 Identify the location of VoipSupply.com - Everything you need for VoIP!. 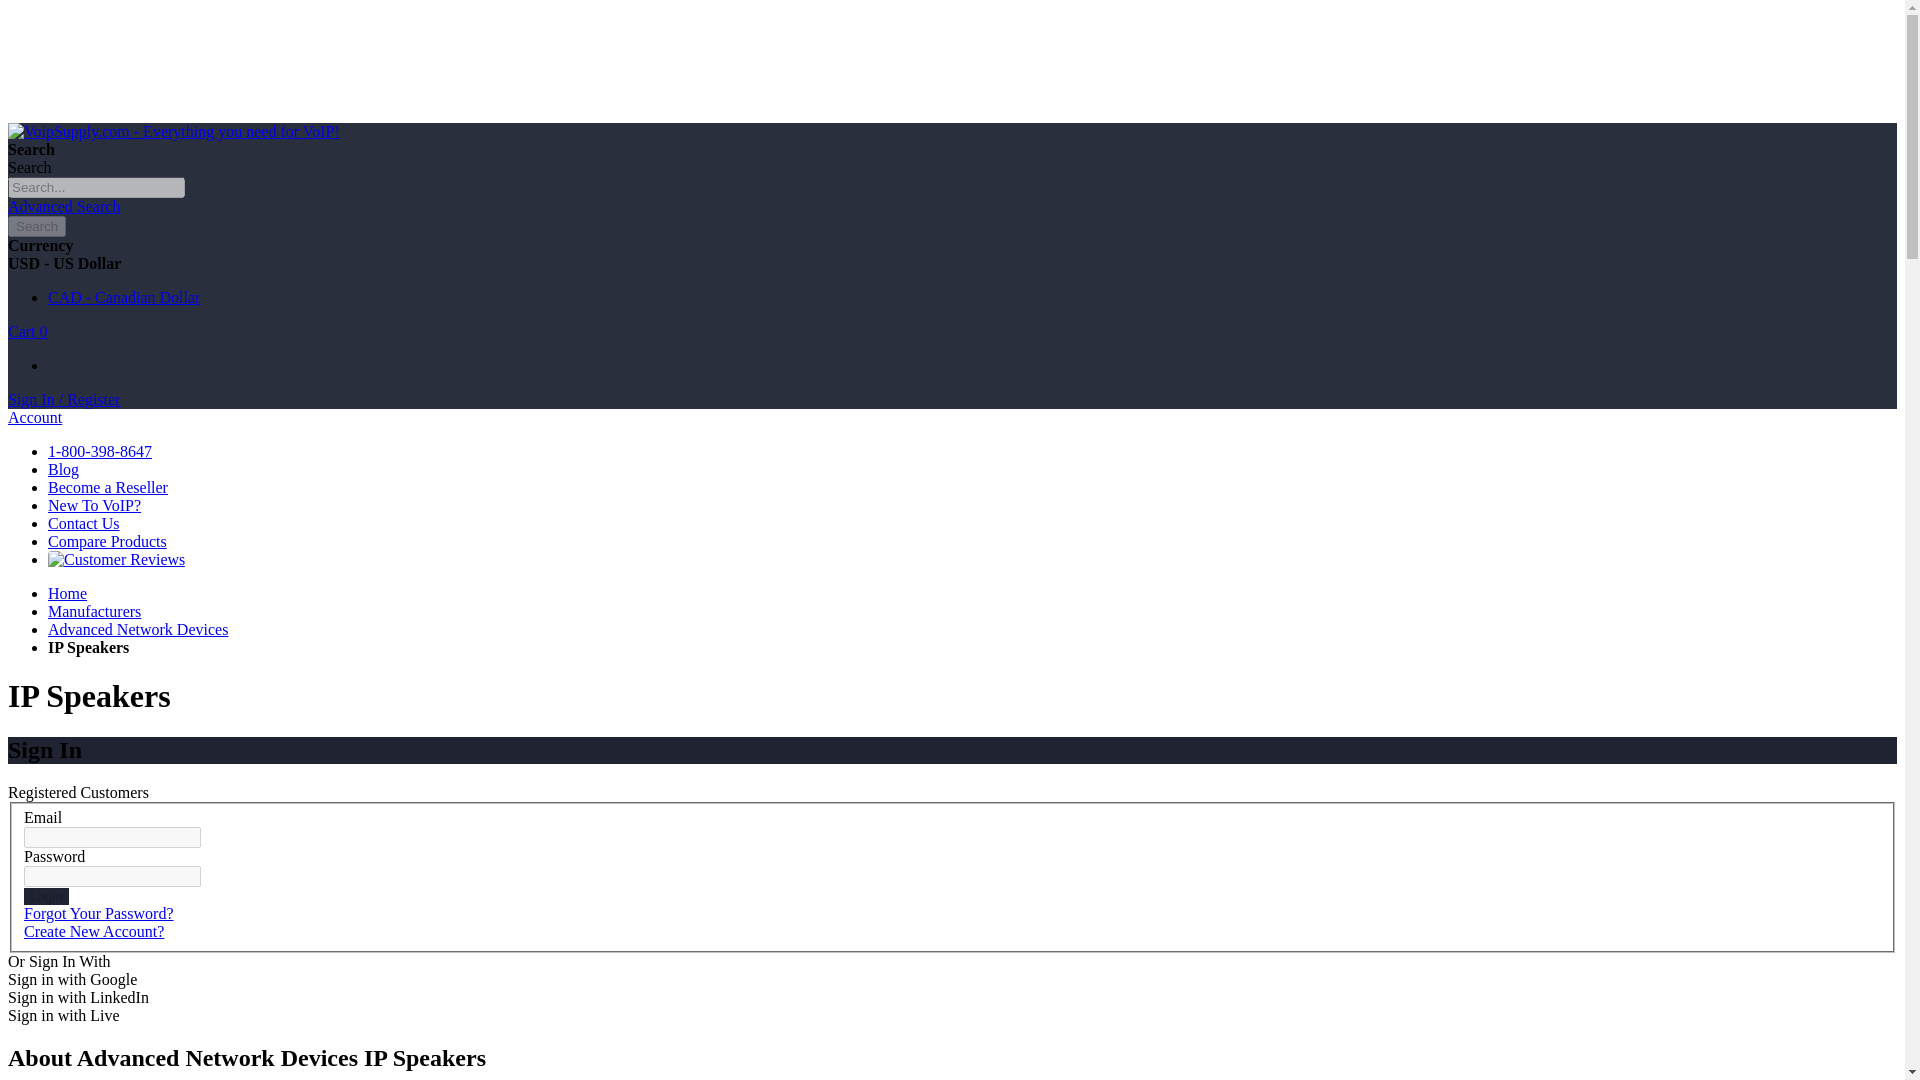
(173, 132).